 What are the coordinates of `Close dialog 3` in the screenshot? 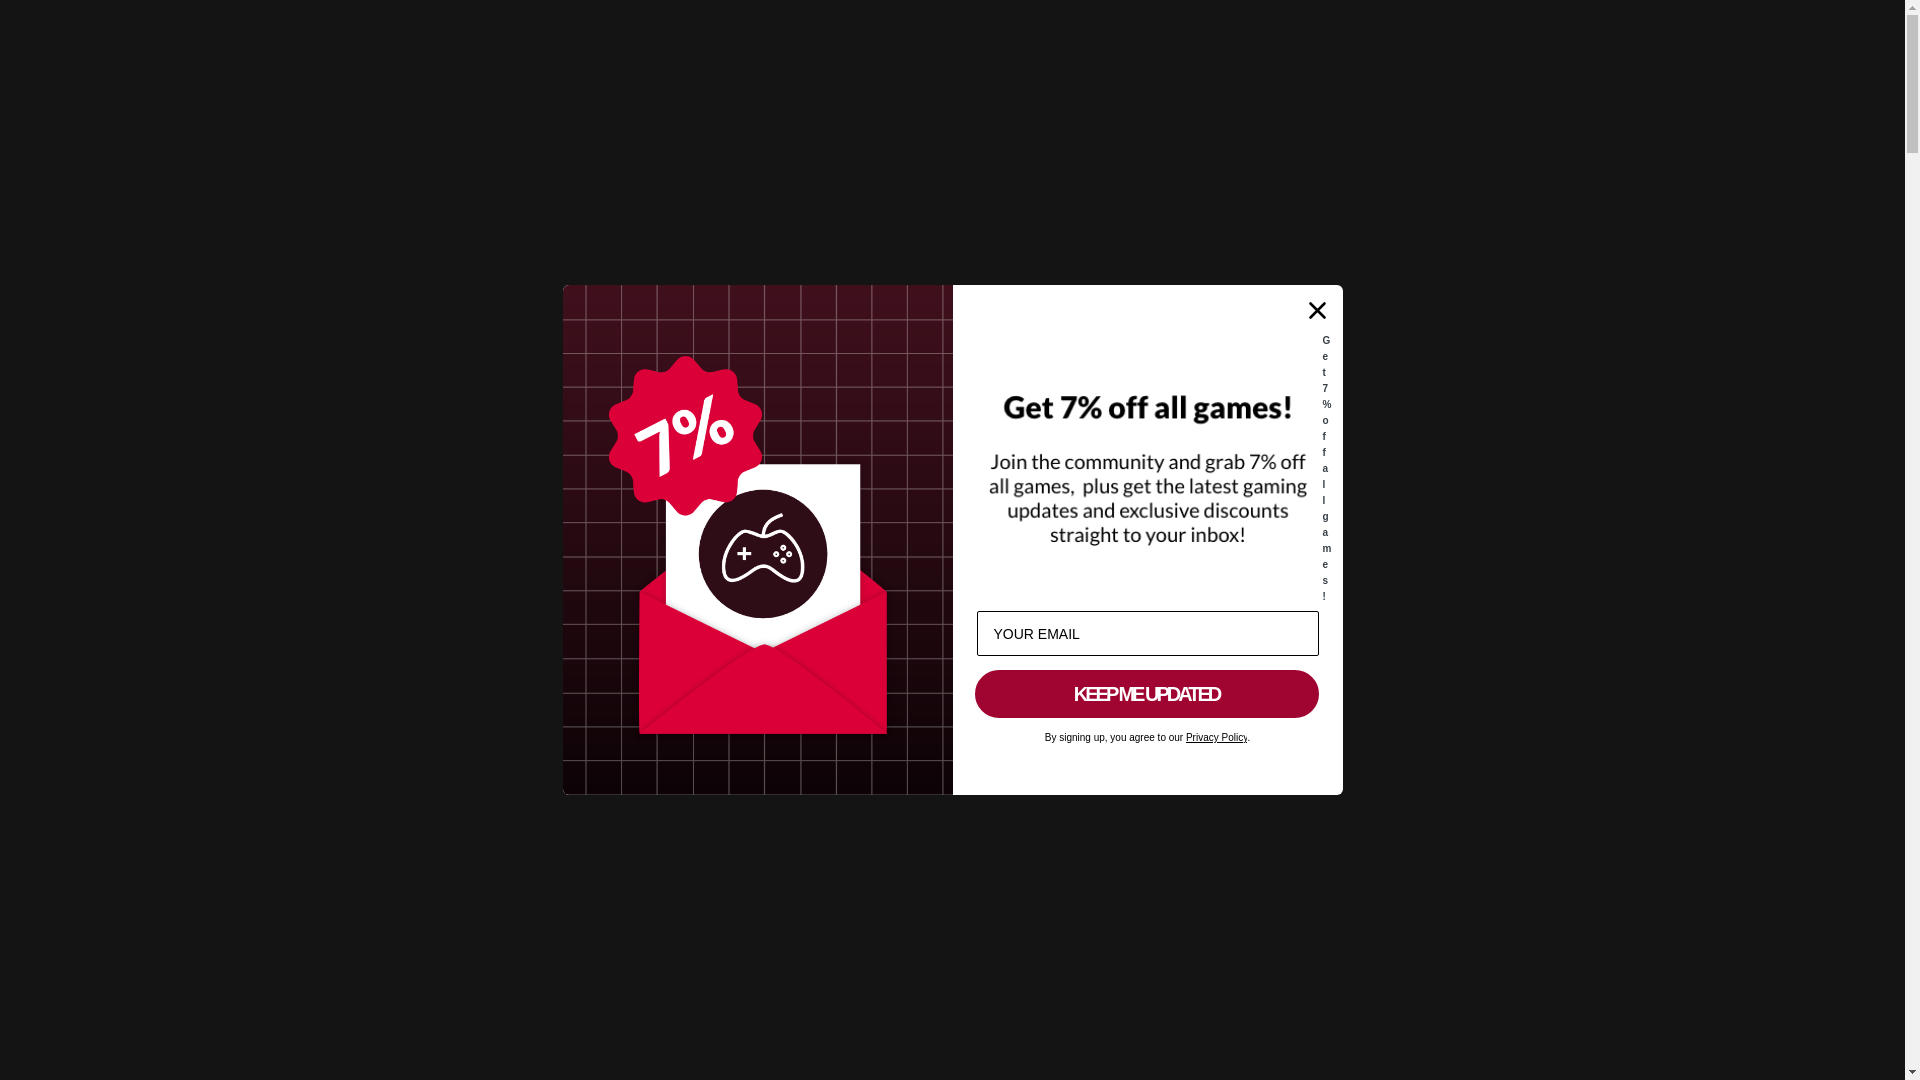 It's located at (1316, 310).